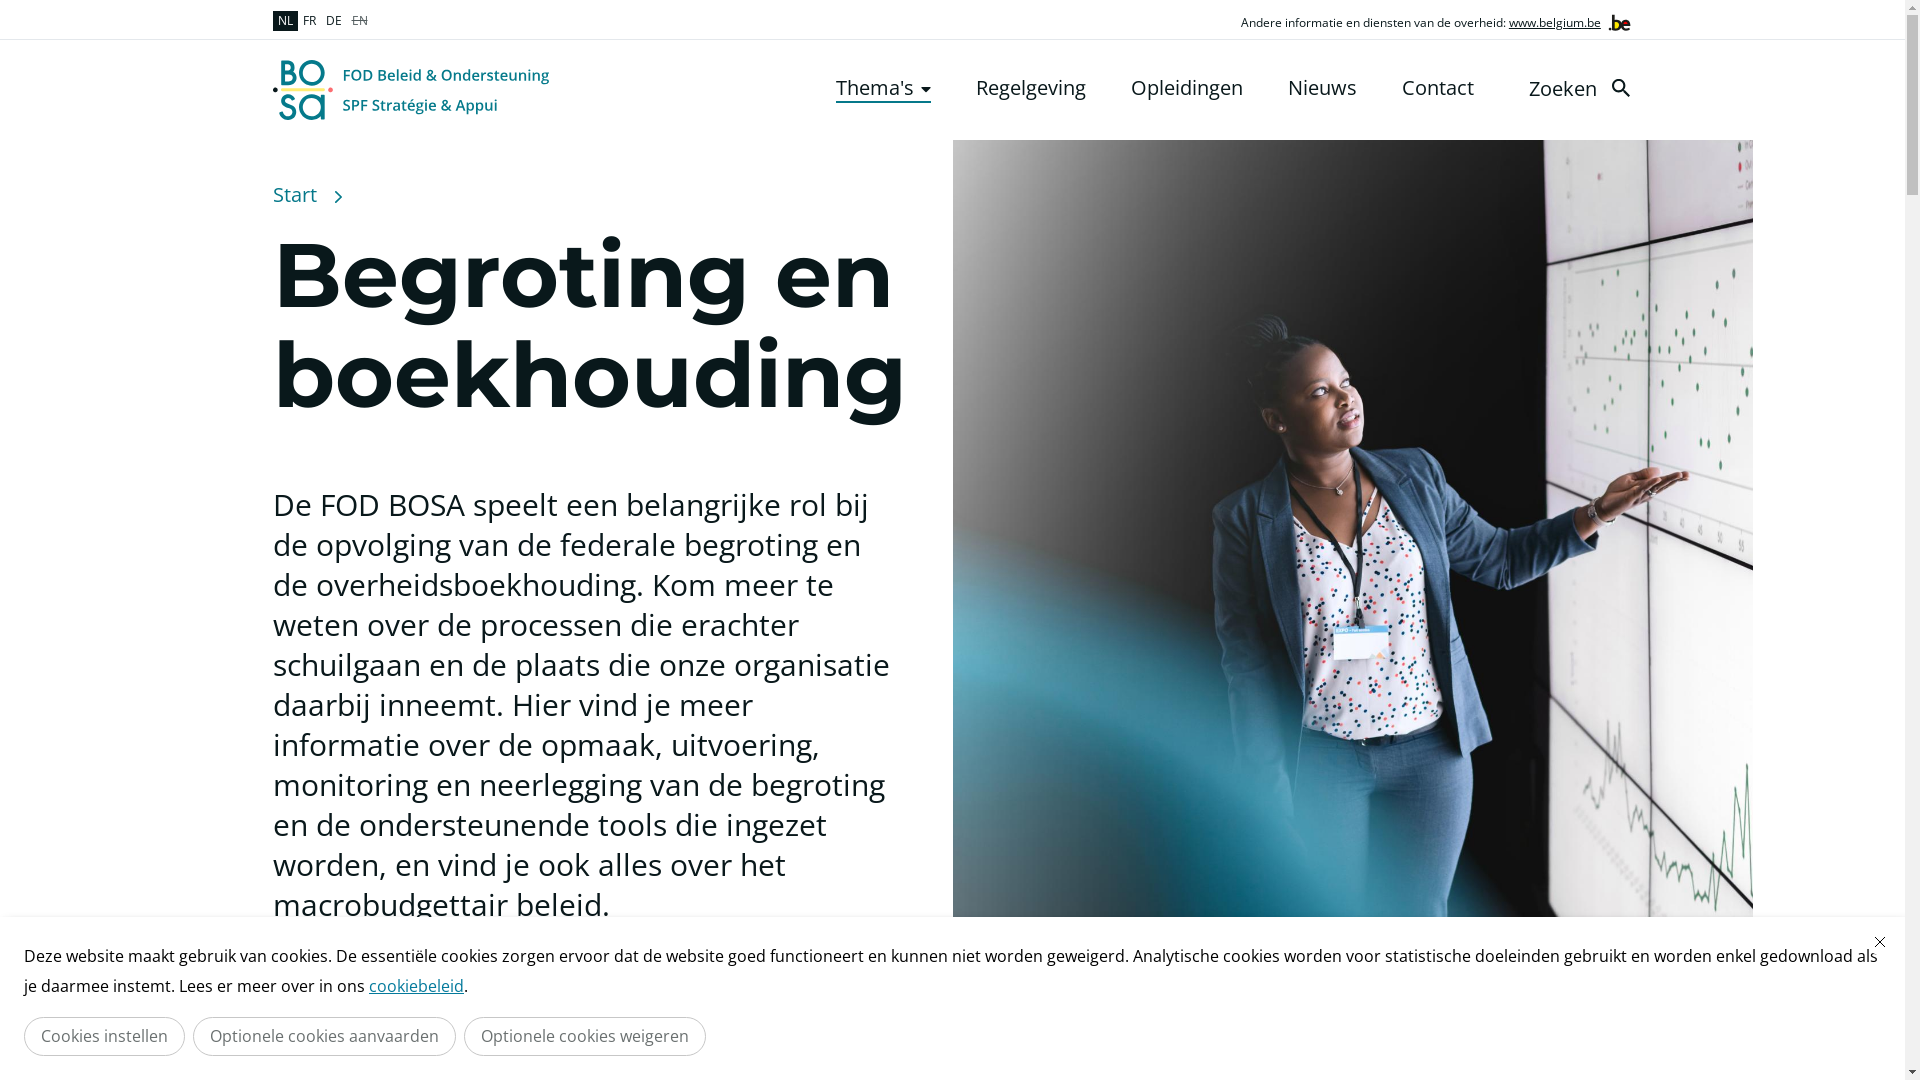 The width and height of the screenshot is (1920, 1080). Describe the element at coordinates (284, 21) in the screenshot. I see `NL` at that location.